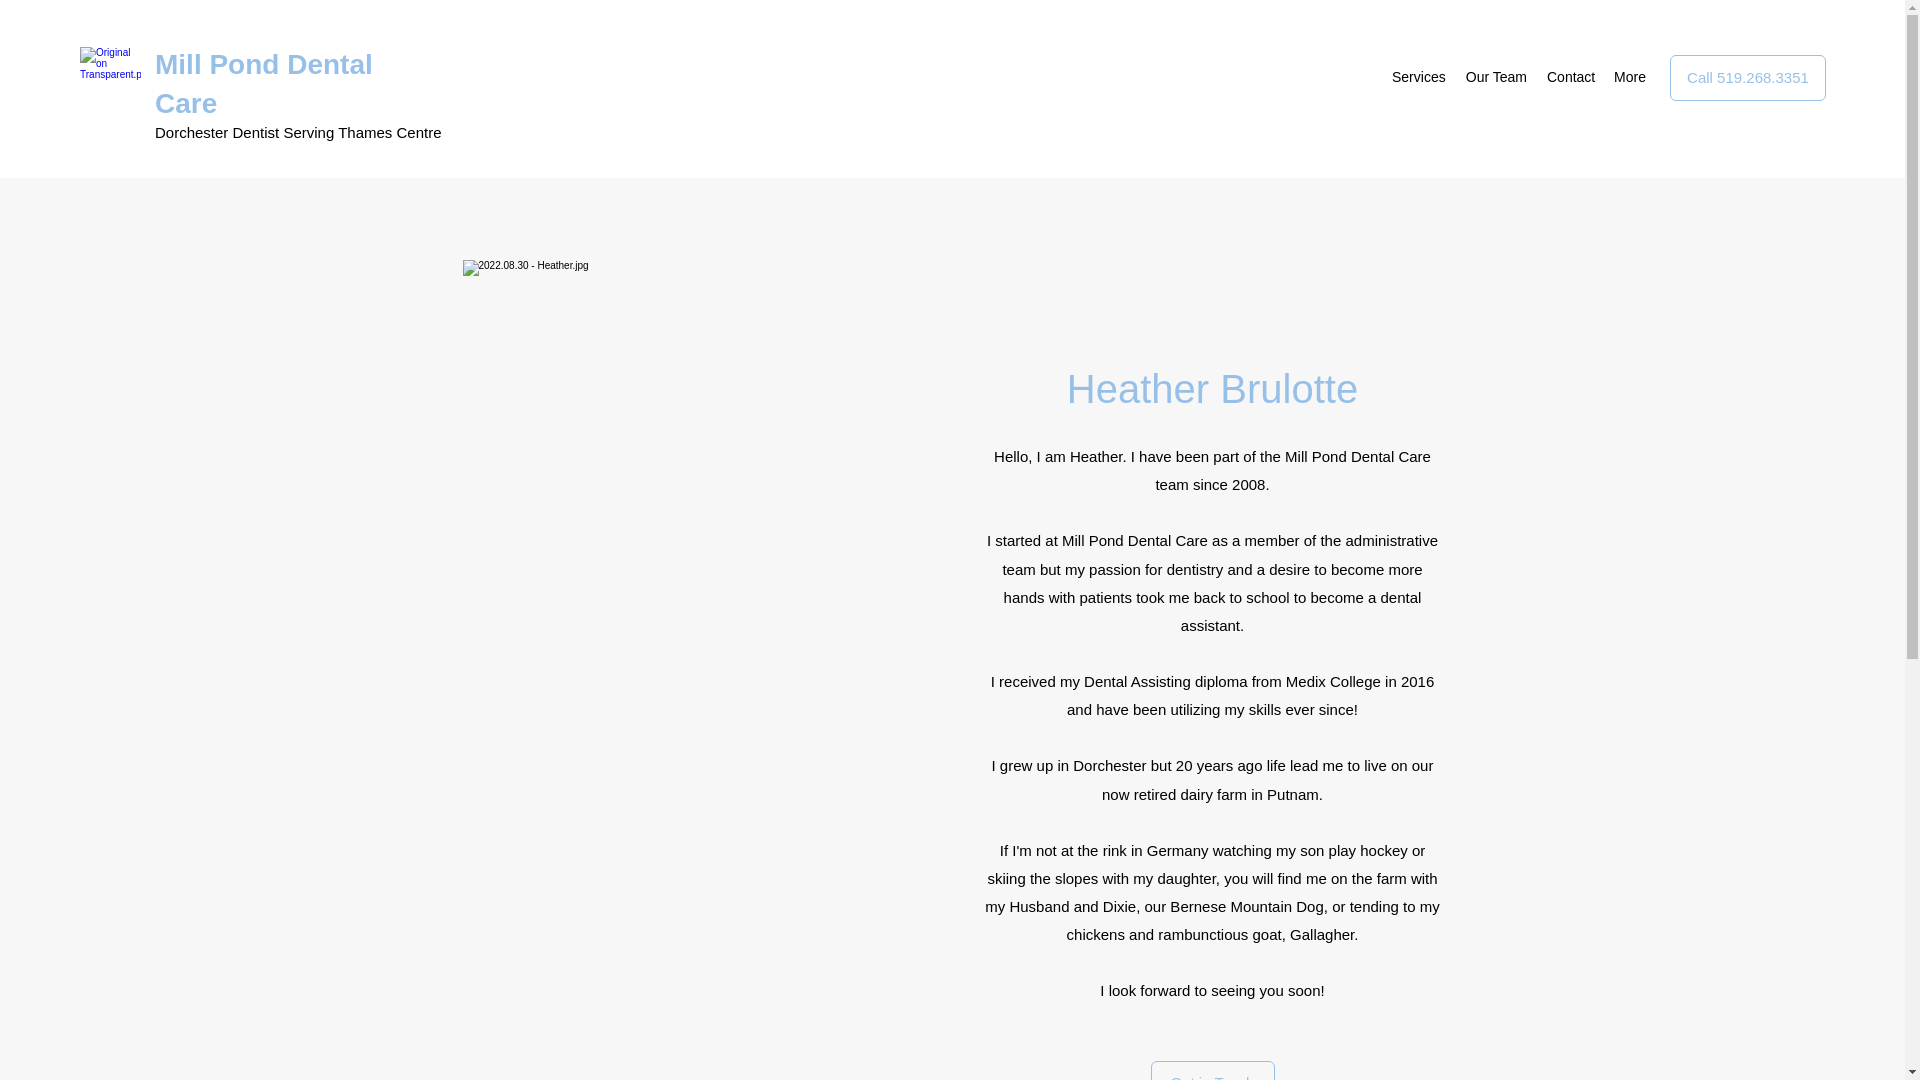 This screenshot has width=1920, height=1080. What do you see at coordinates (1570, 76) in the screenshot?
I see `Contact` at bounding box center [1570, 76].